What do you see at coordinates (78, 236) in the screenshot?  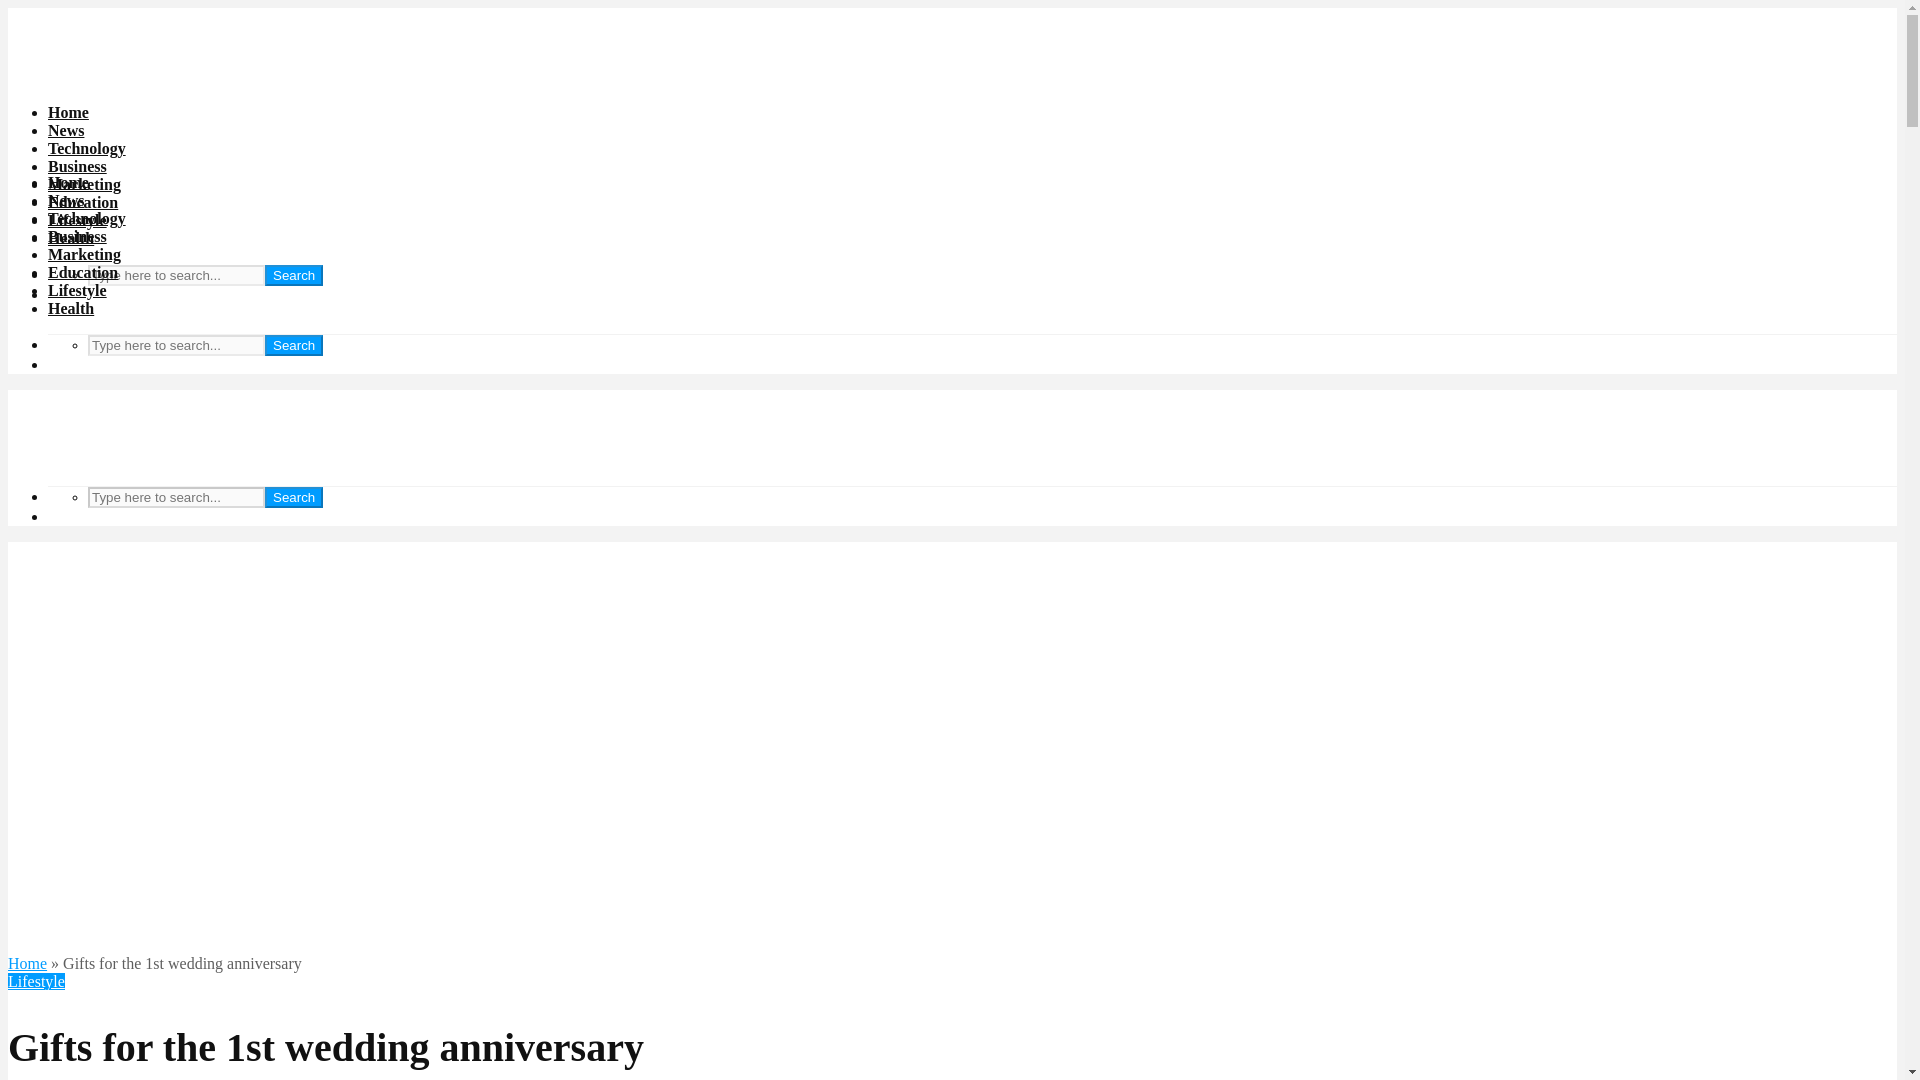 I see `Business` at bounding box center [78, 236].